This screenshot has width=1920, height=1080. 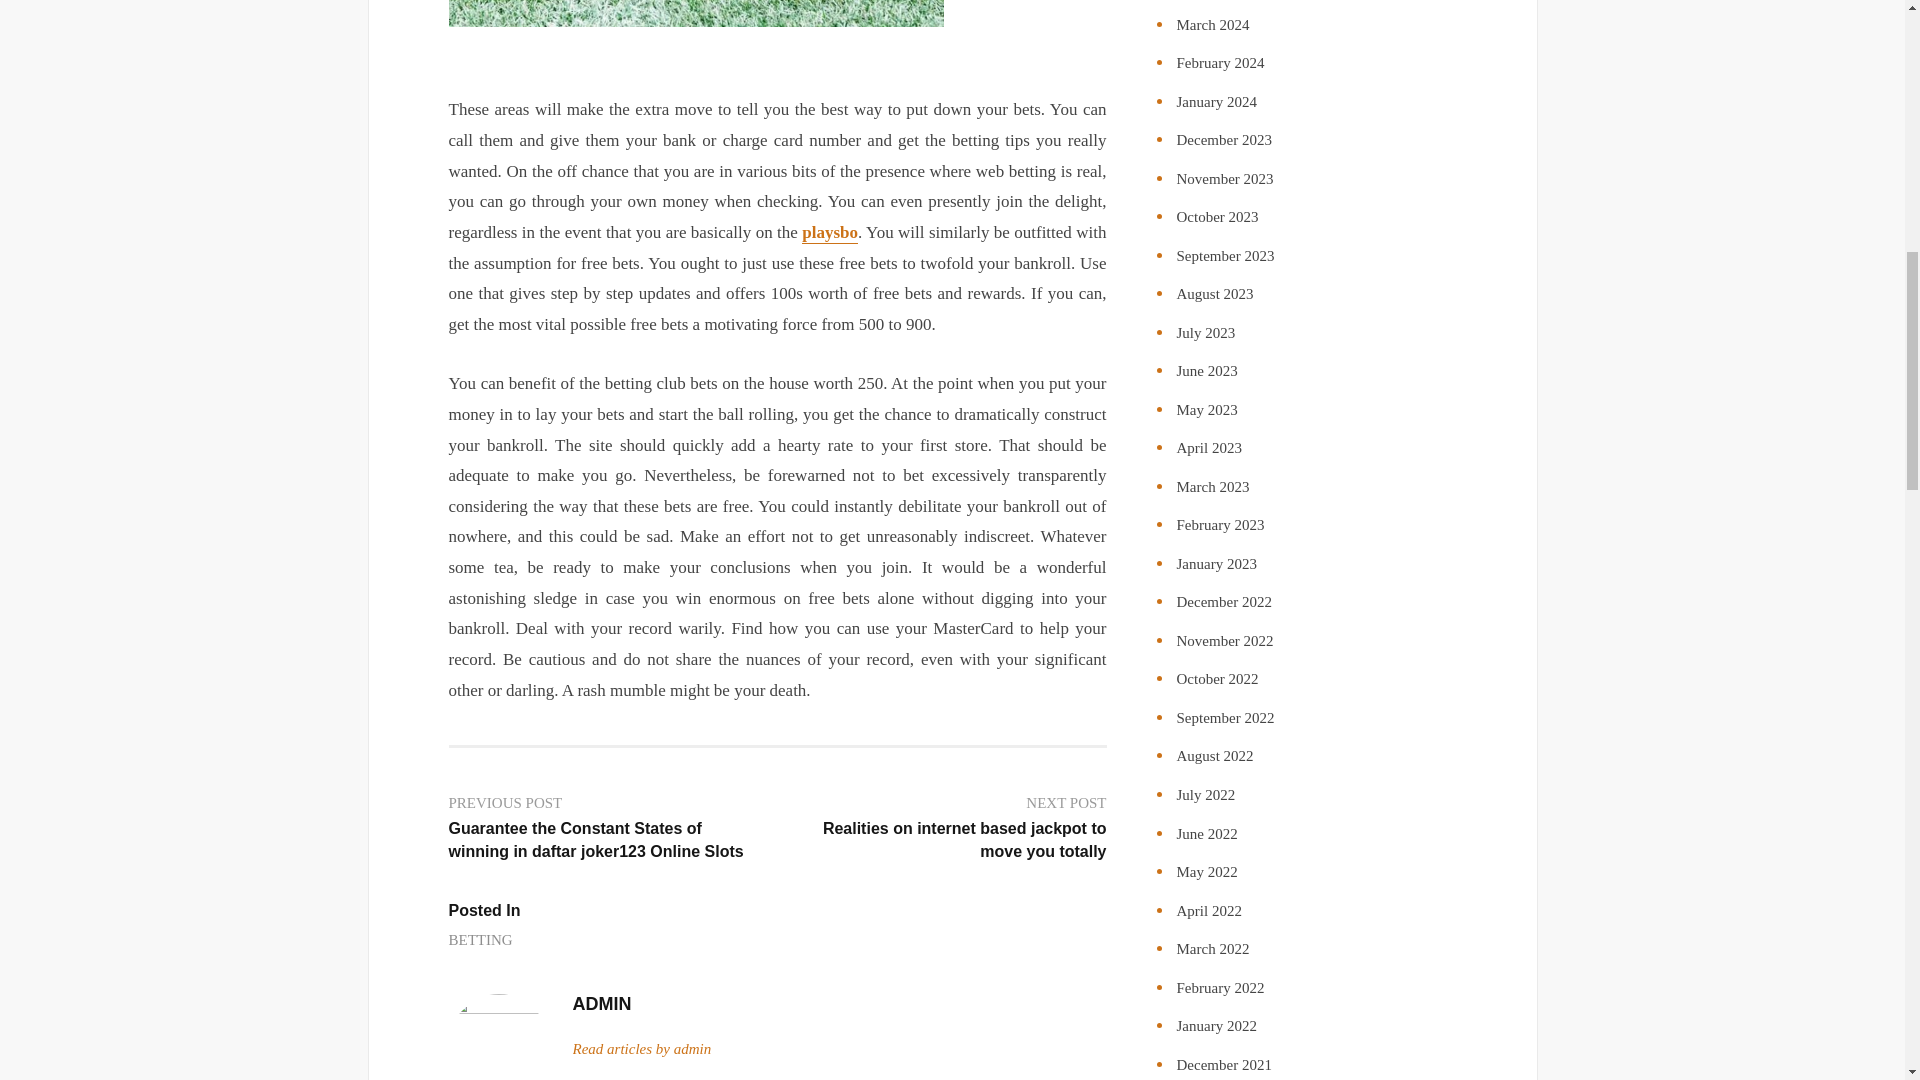 What do you see at coordinates (1204, 333) in the screenshot?
I see `July 2023` at bounding box center [1204, 333].